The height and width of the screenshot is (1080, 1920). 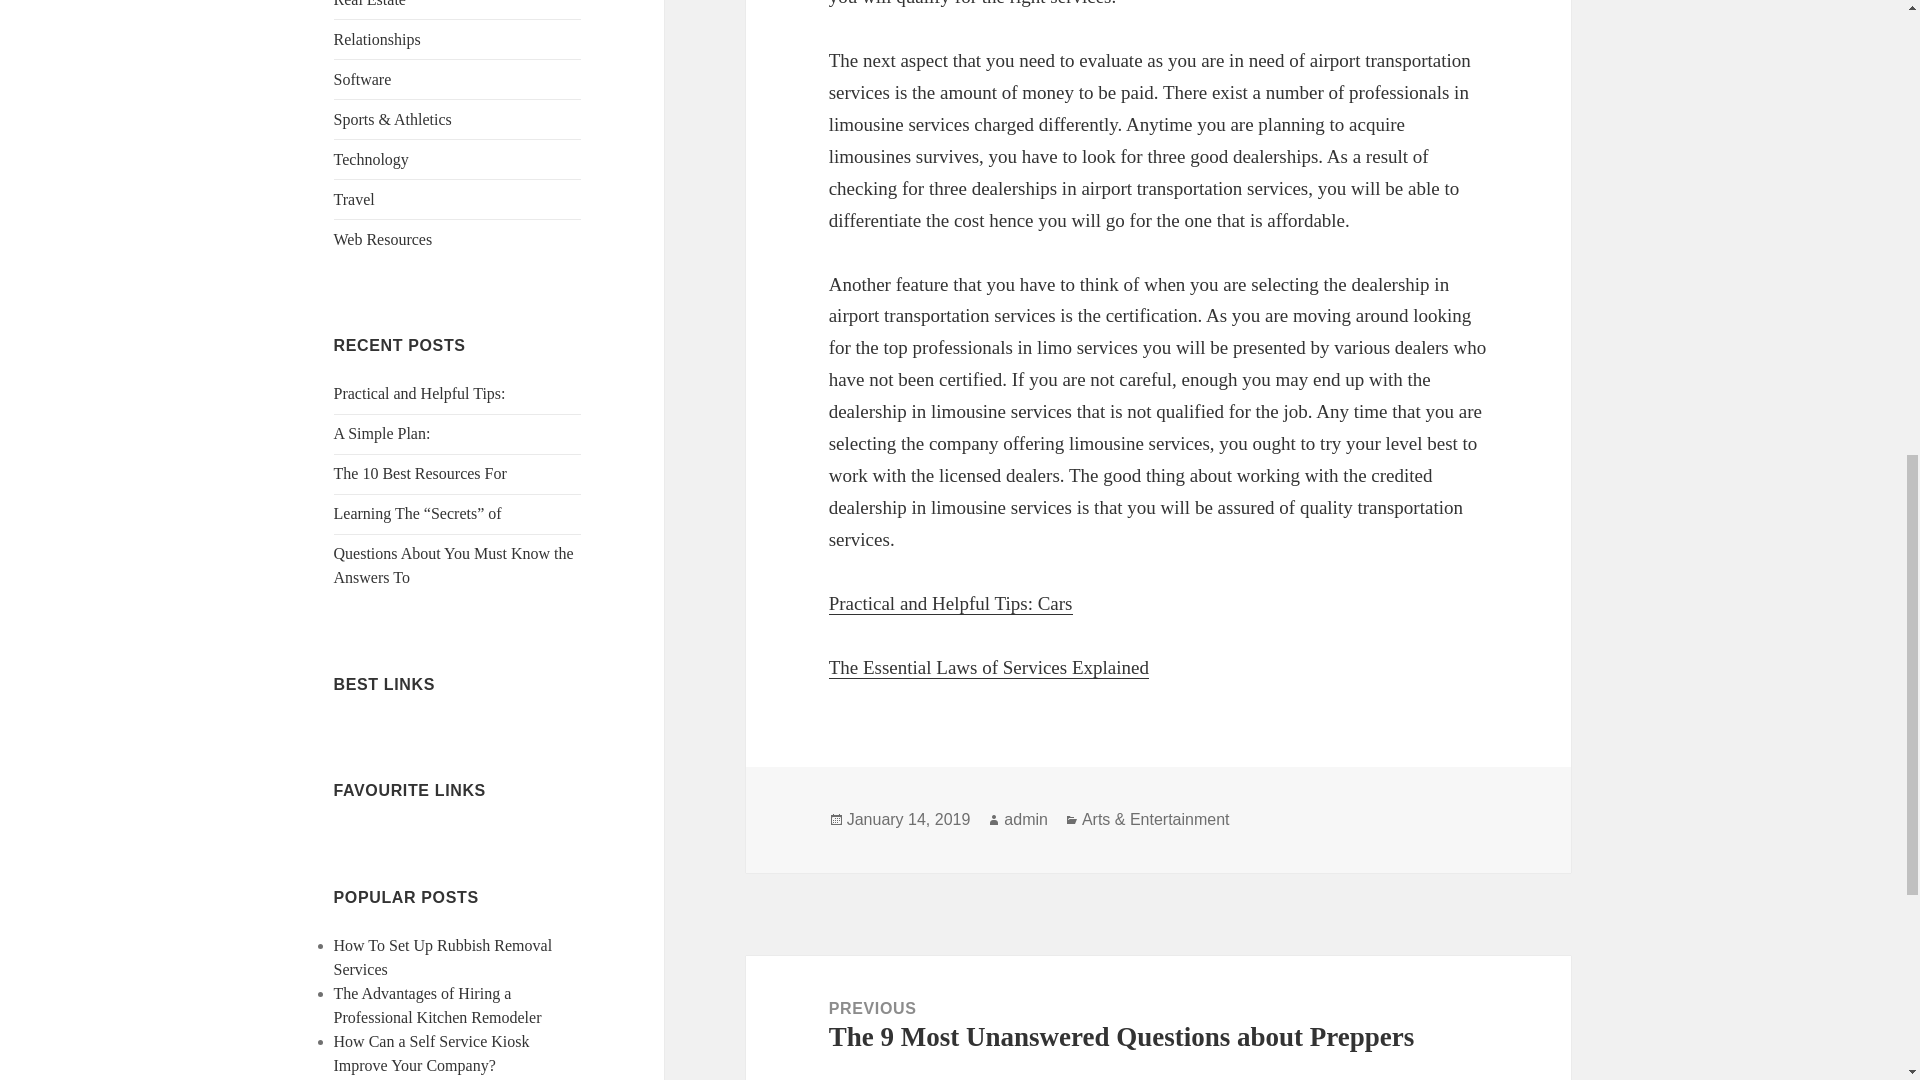 I want to click on Real Estate, so click(x=370, y=4).